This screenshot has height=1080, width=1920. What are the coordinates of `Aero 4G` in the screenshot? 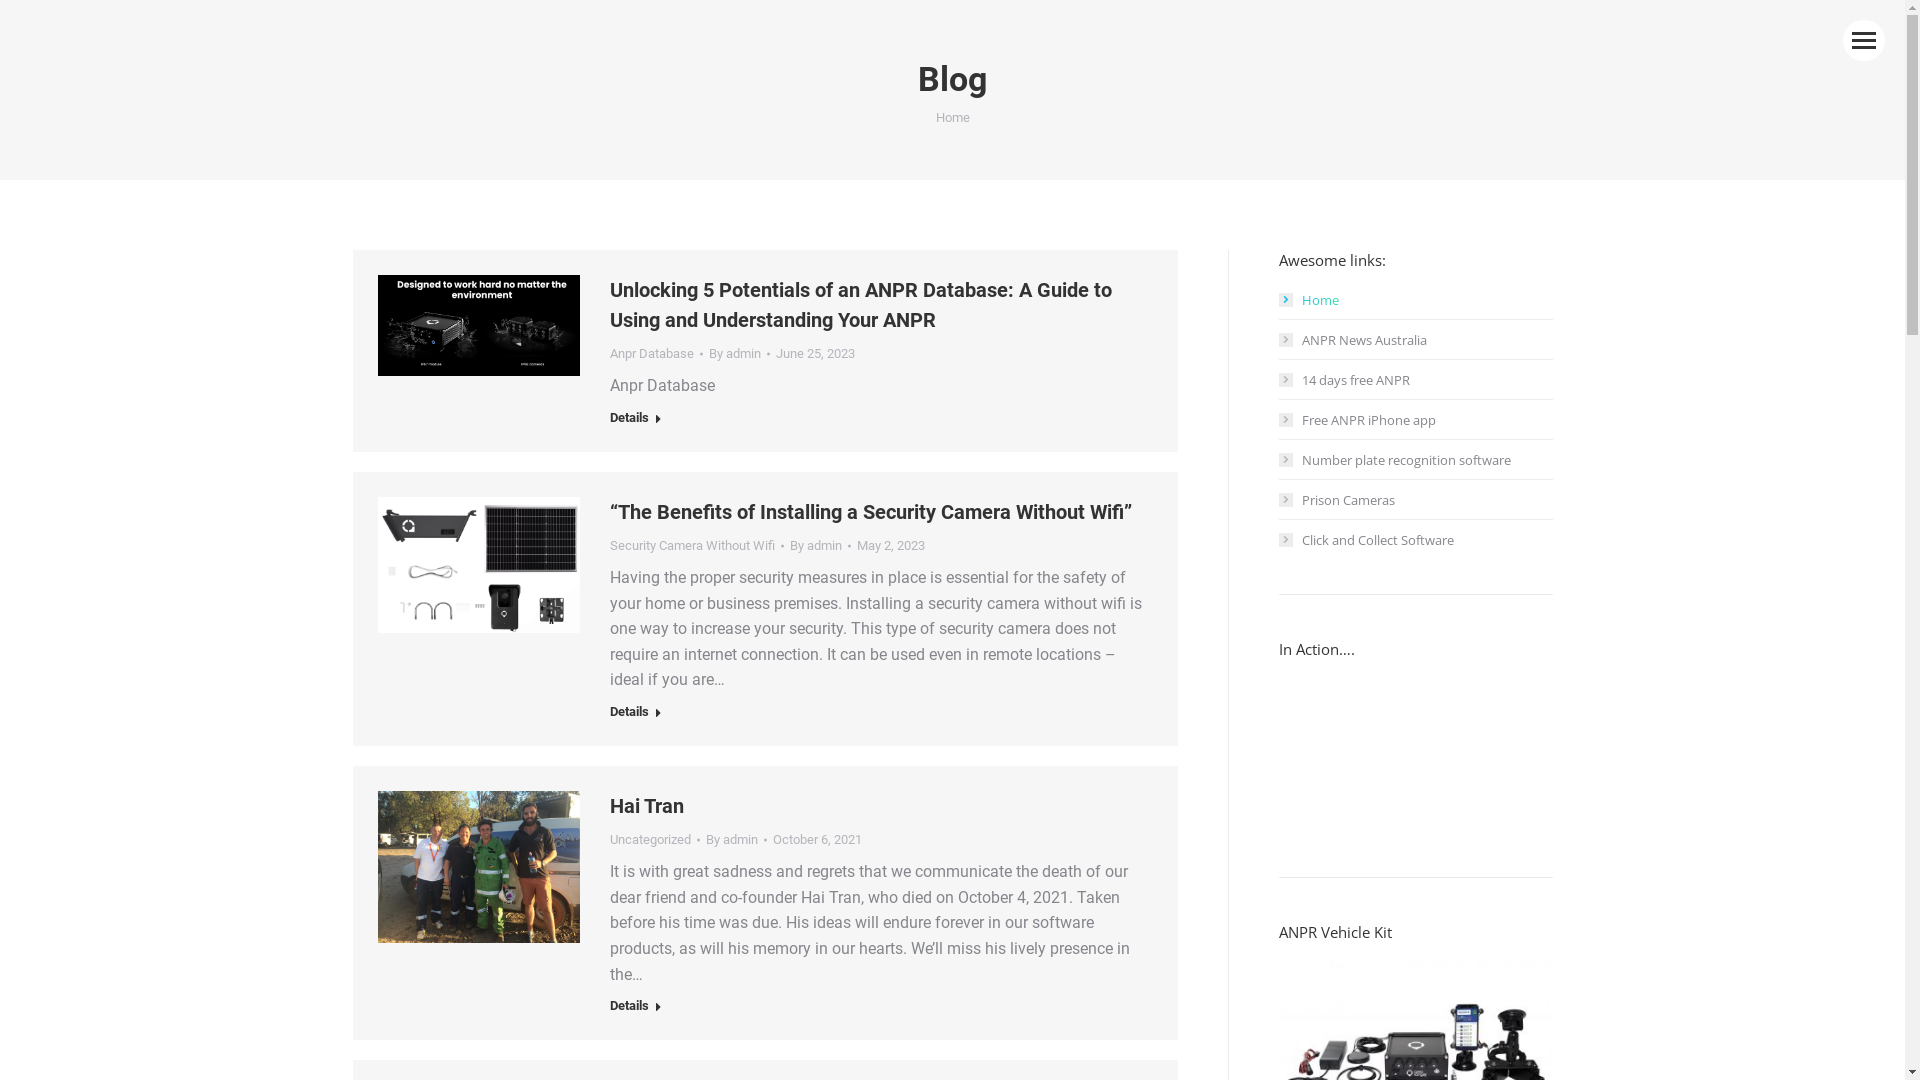 It's located at (480, 565).